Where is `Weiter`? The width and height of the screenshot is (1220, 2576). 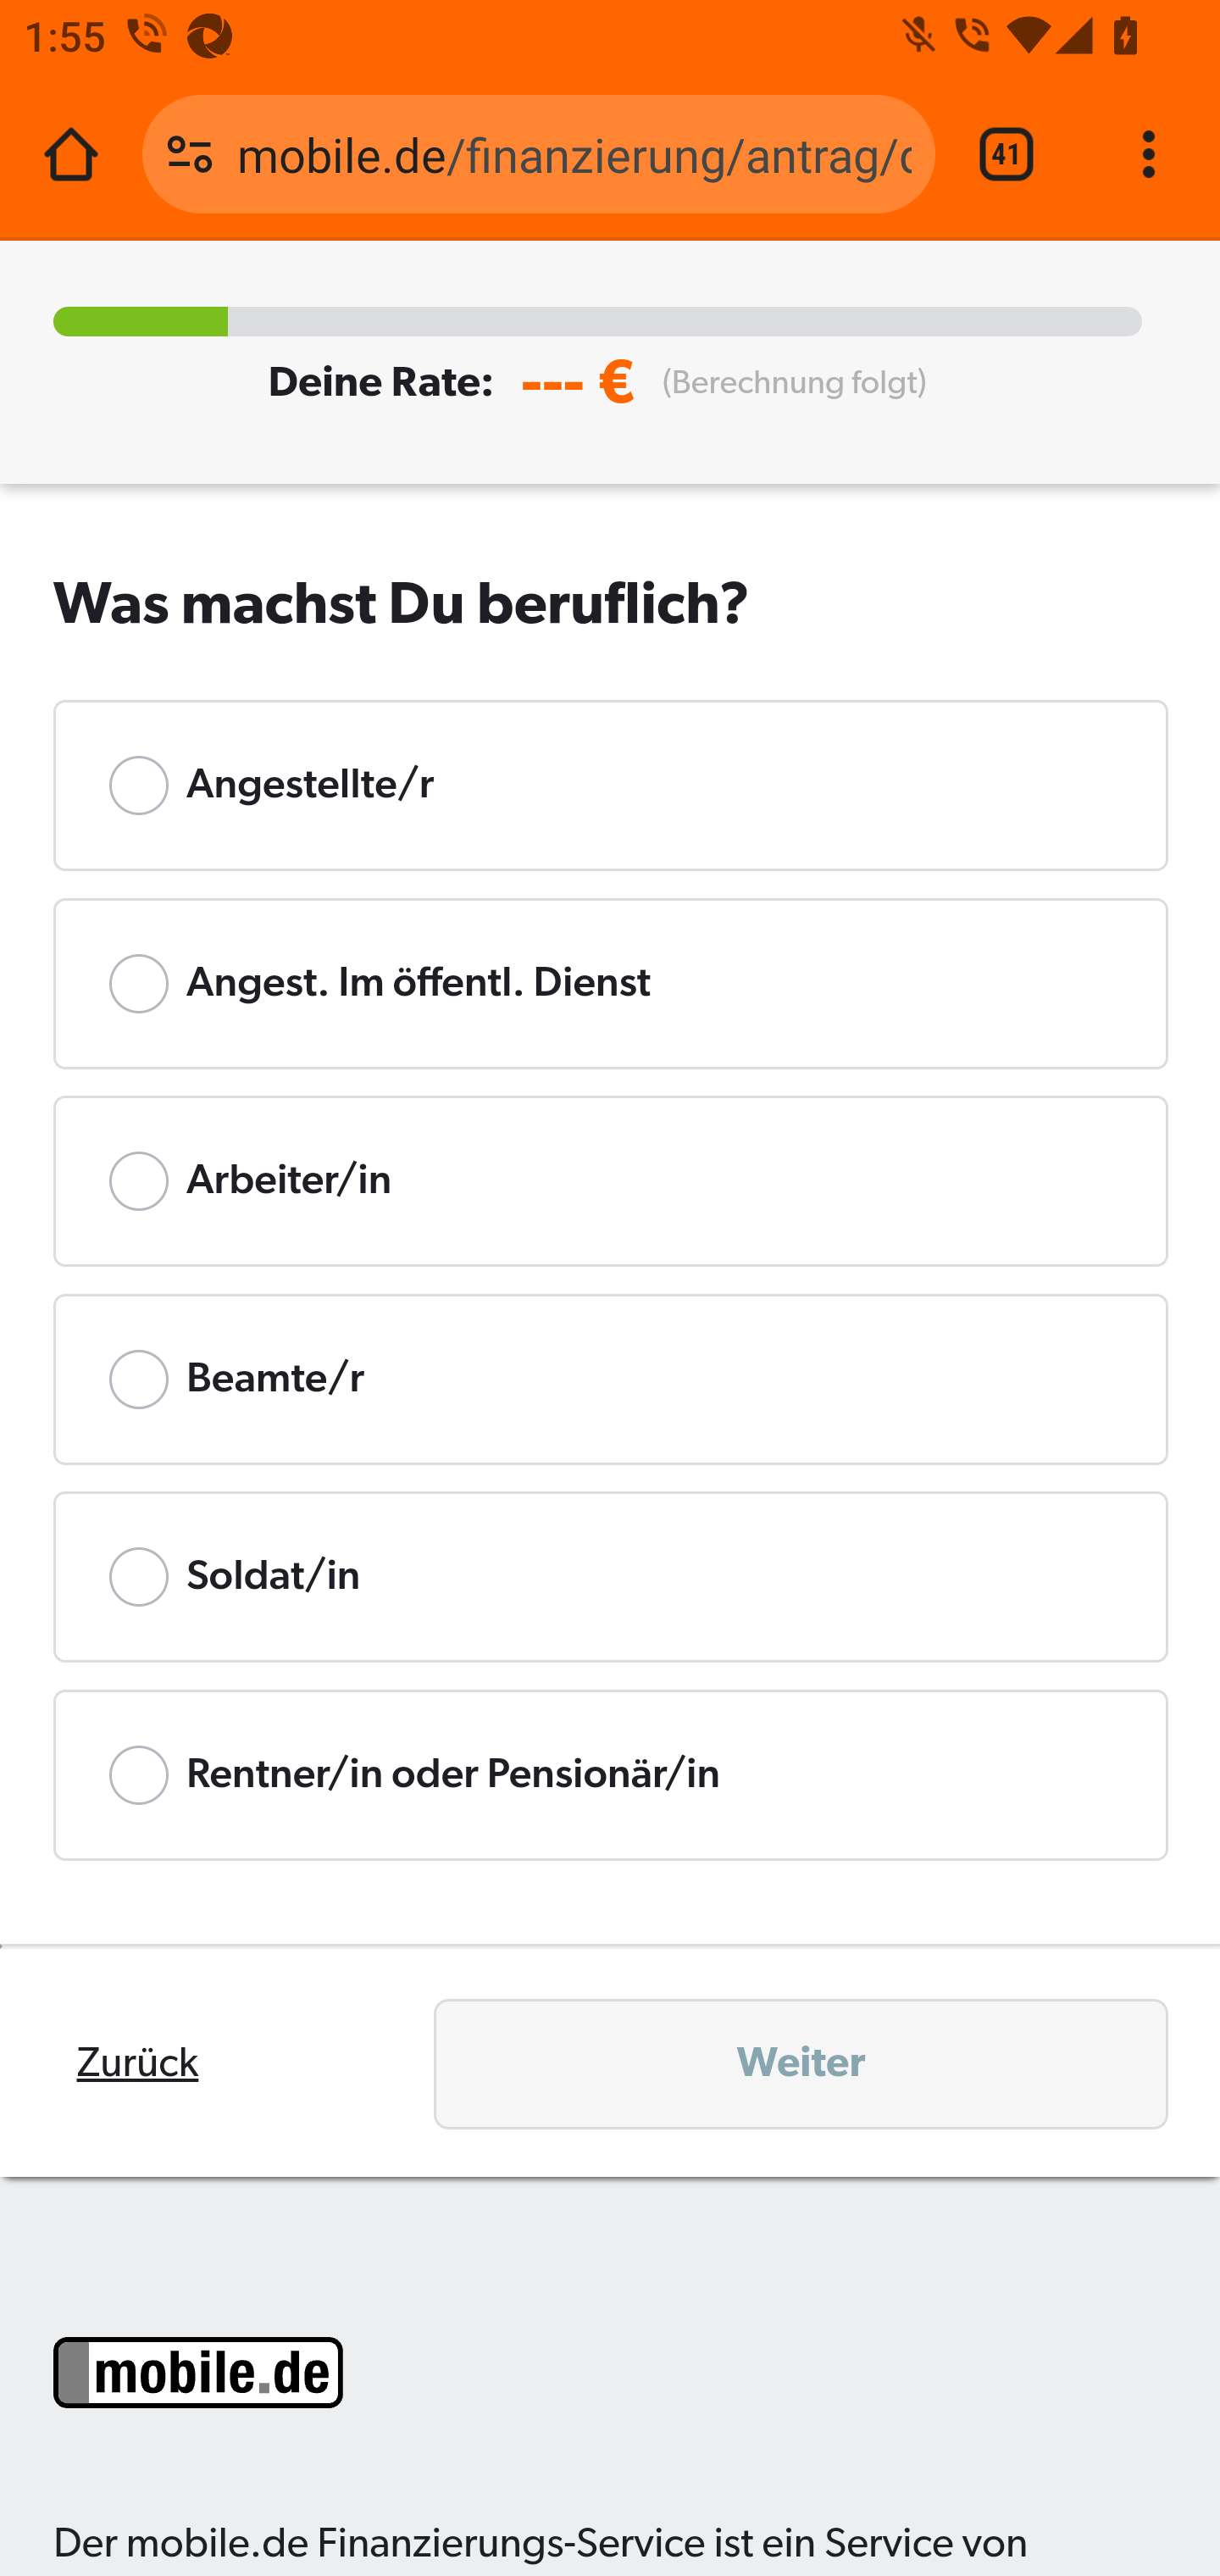 Weiter is located at coordinates (801, 2064).